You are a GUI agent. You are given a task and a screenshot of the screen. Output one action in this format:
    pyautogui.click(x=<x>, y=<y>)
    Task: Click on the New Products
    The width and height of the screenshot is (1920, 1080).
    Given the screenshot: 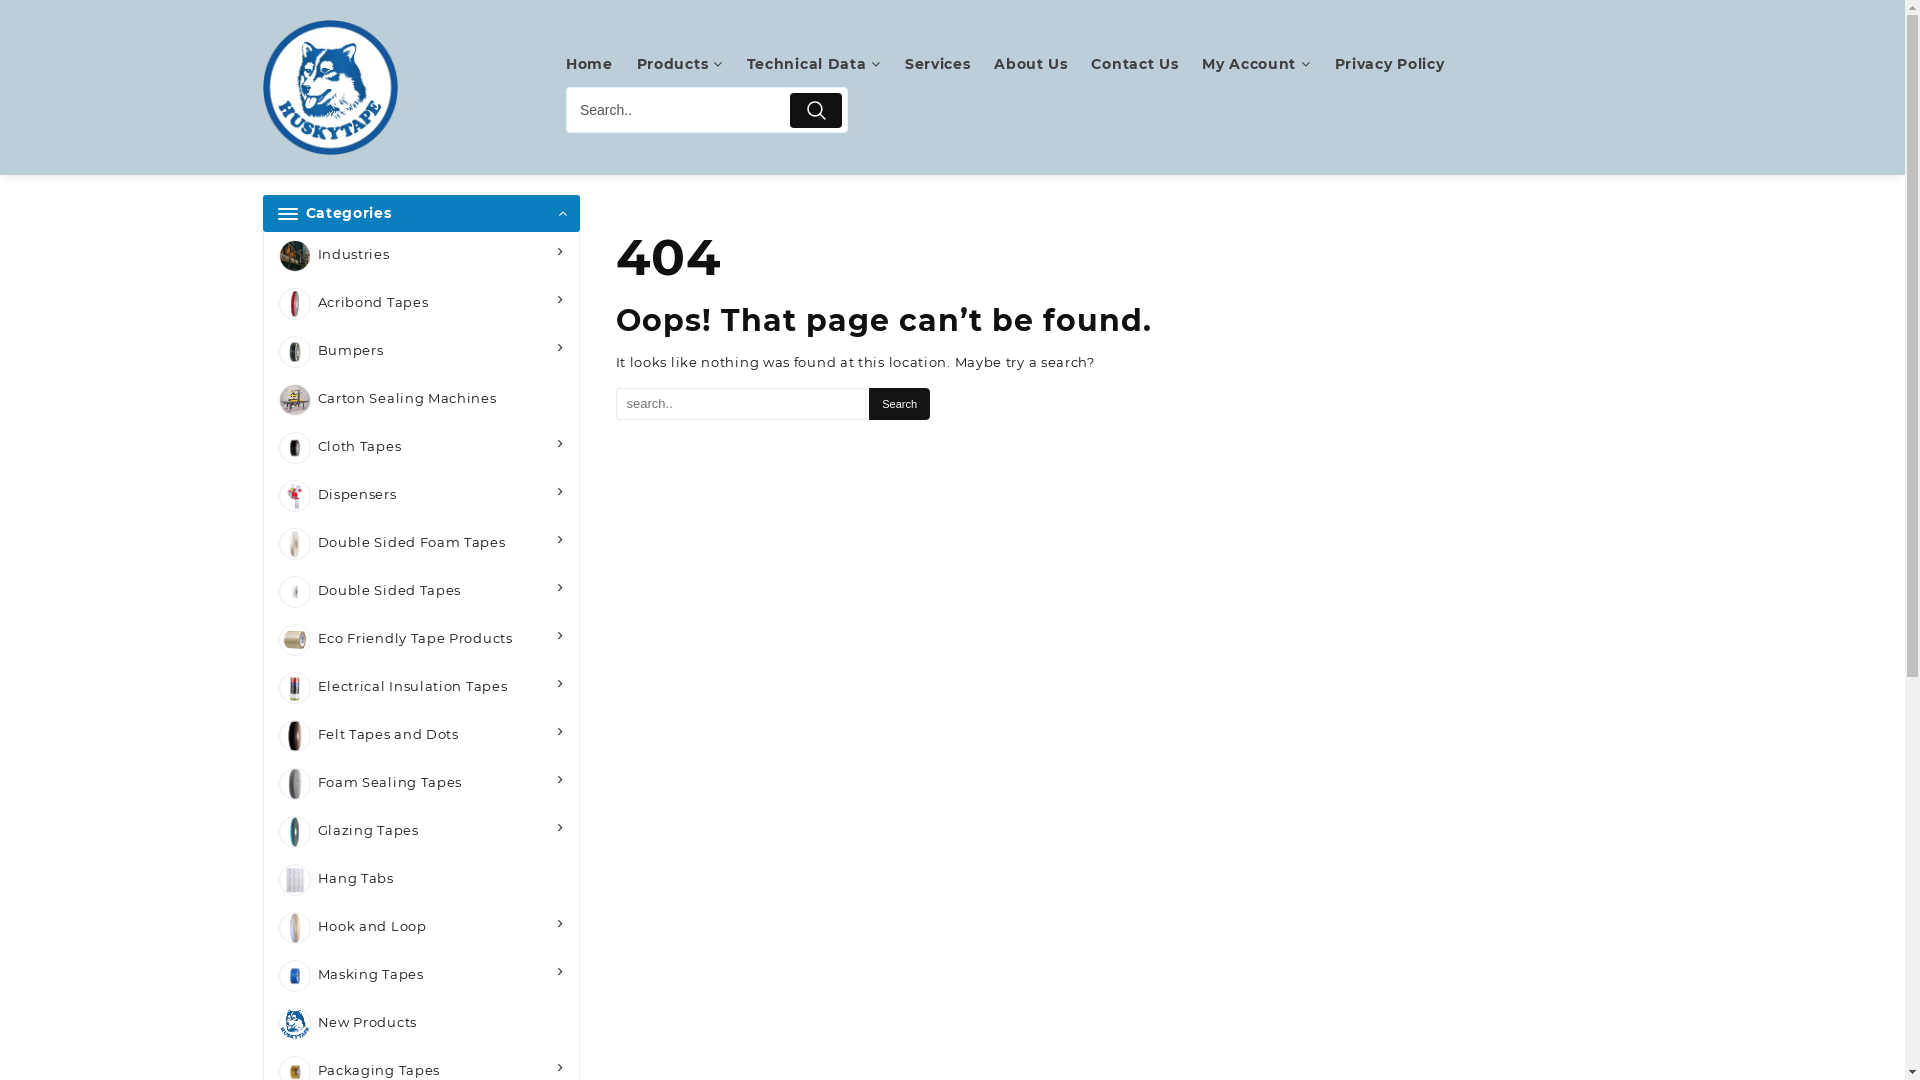 What is the action you would take?
    pyautogui.click(x=422, y=1024)
    